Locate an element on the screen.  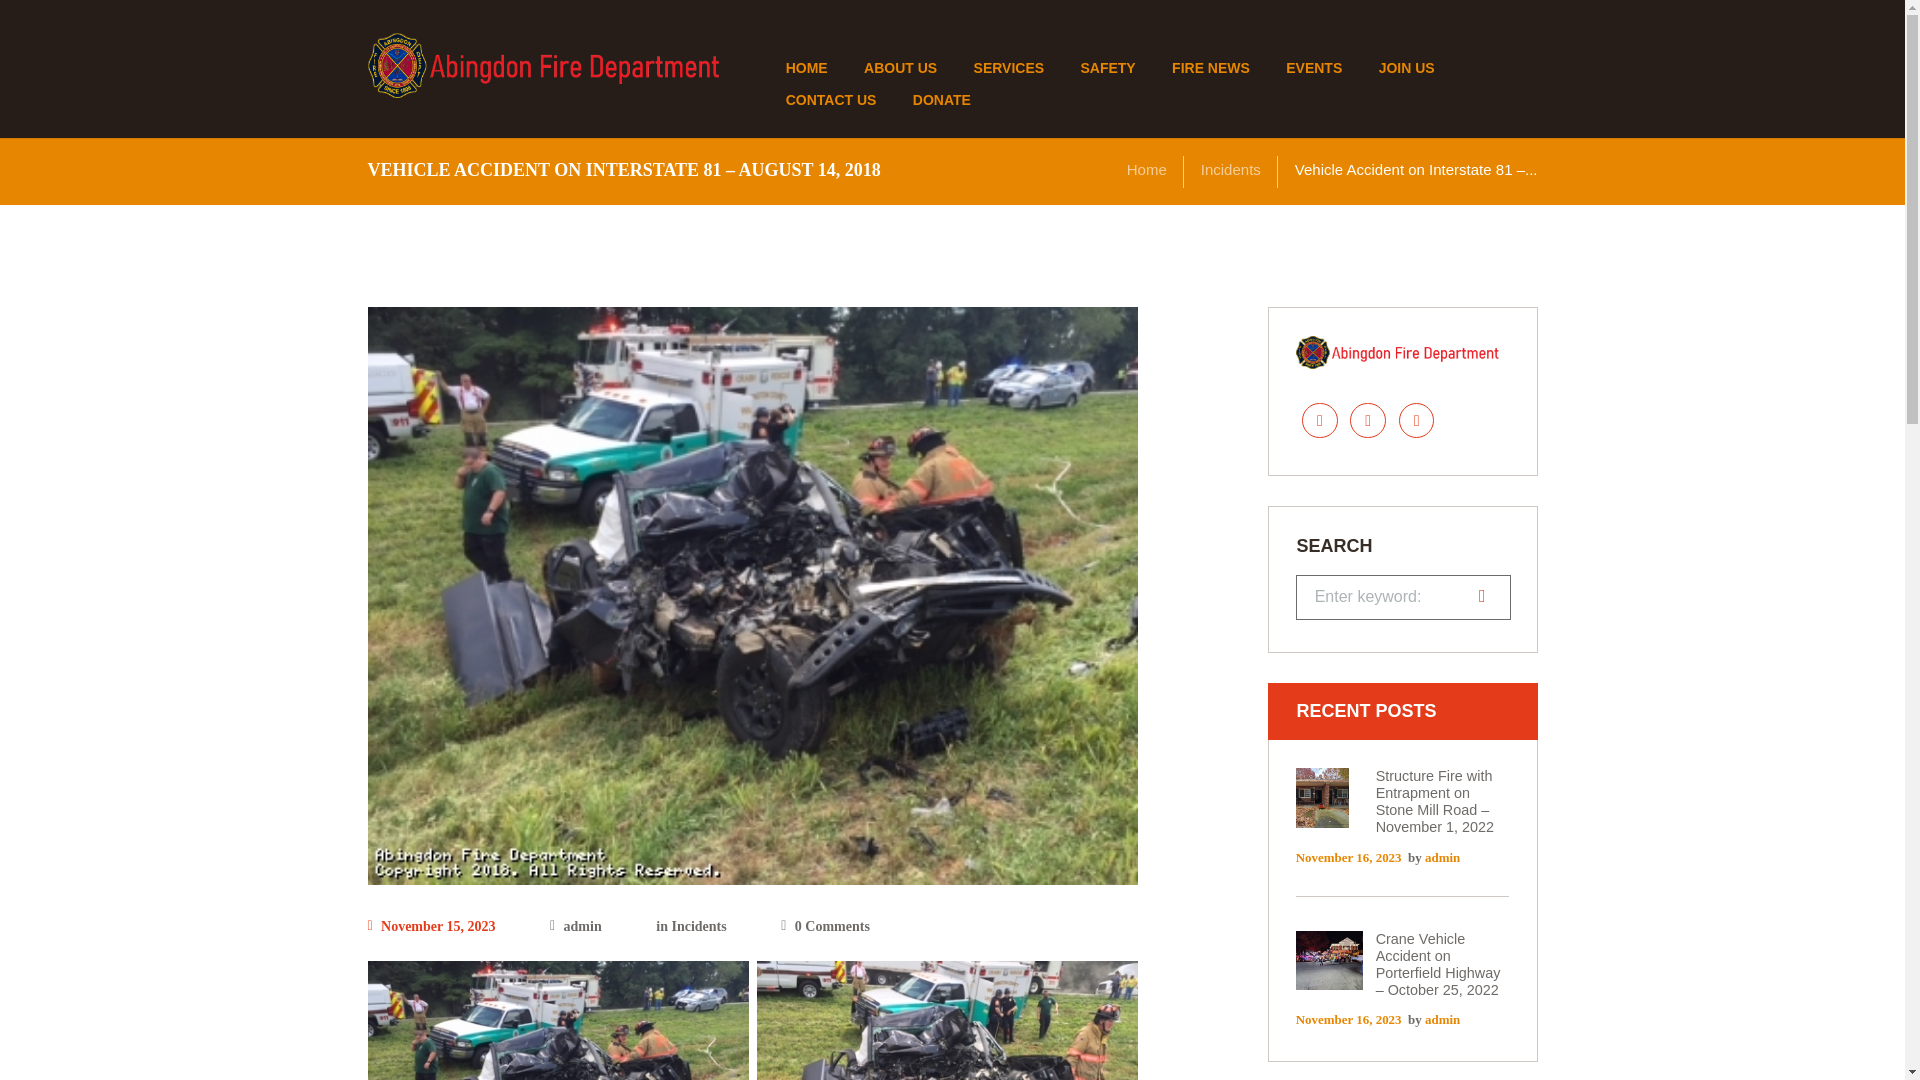
CONTACT US is located at coordinates (830, 100).